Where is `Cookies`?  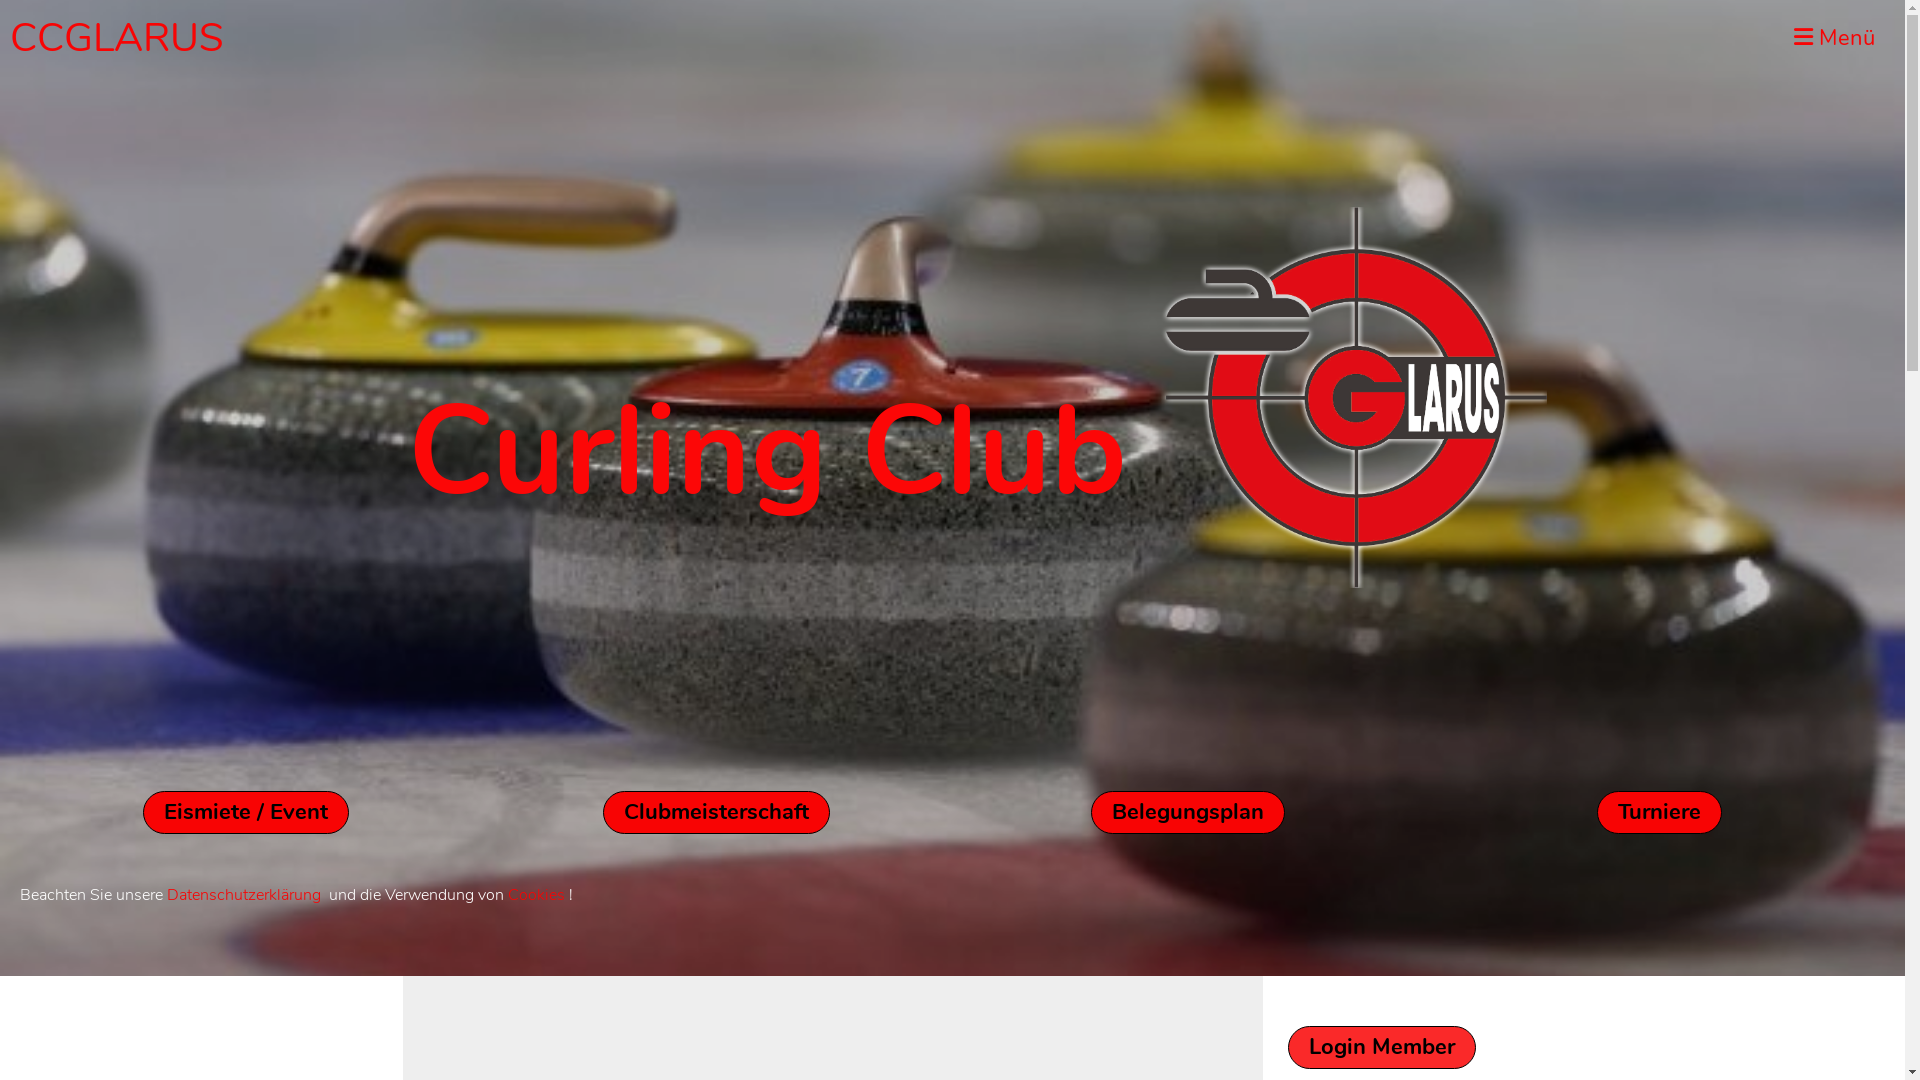 Cookies is located at coordinates (536, 895).